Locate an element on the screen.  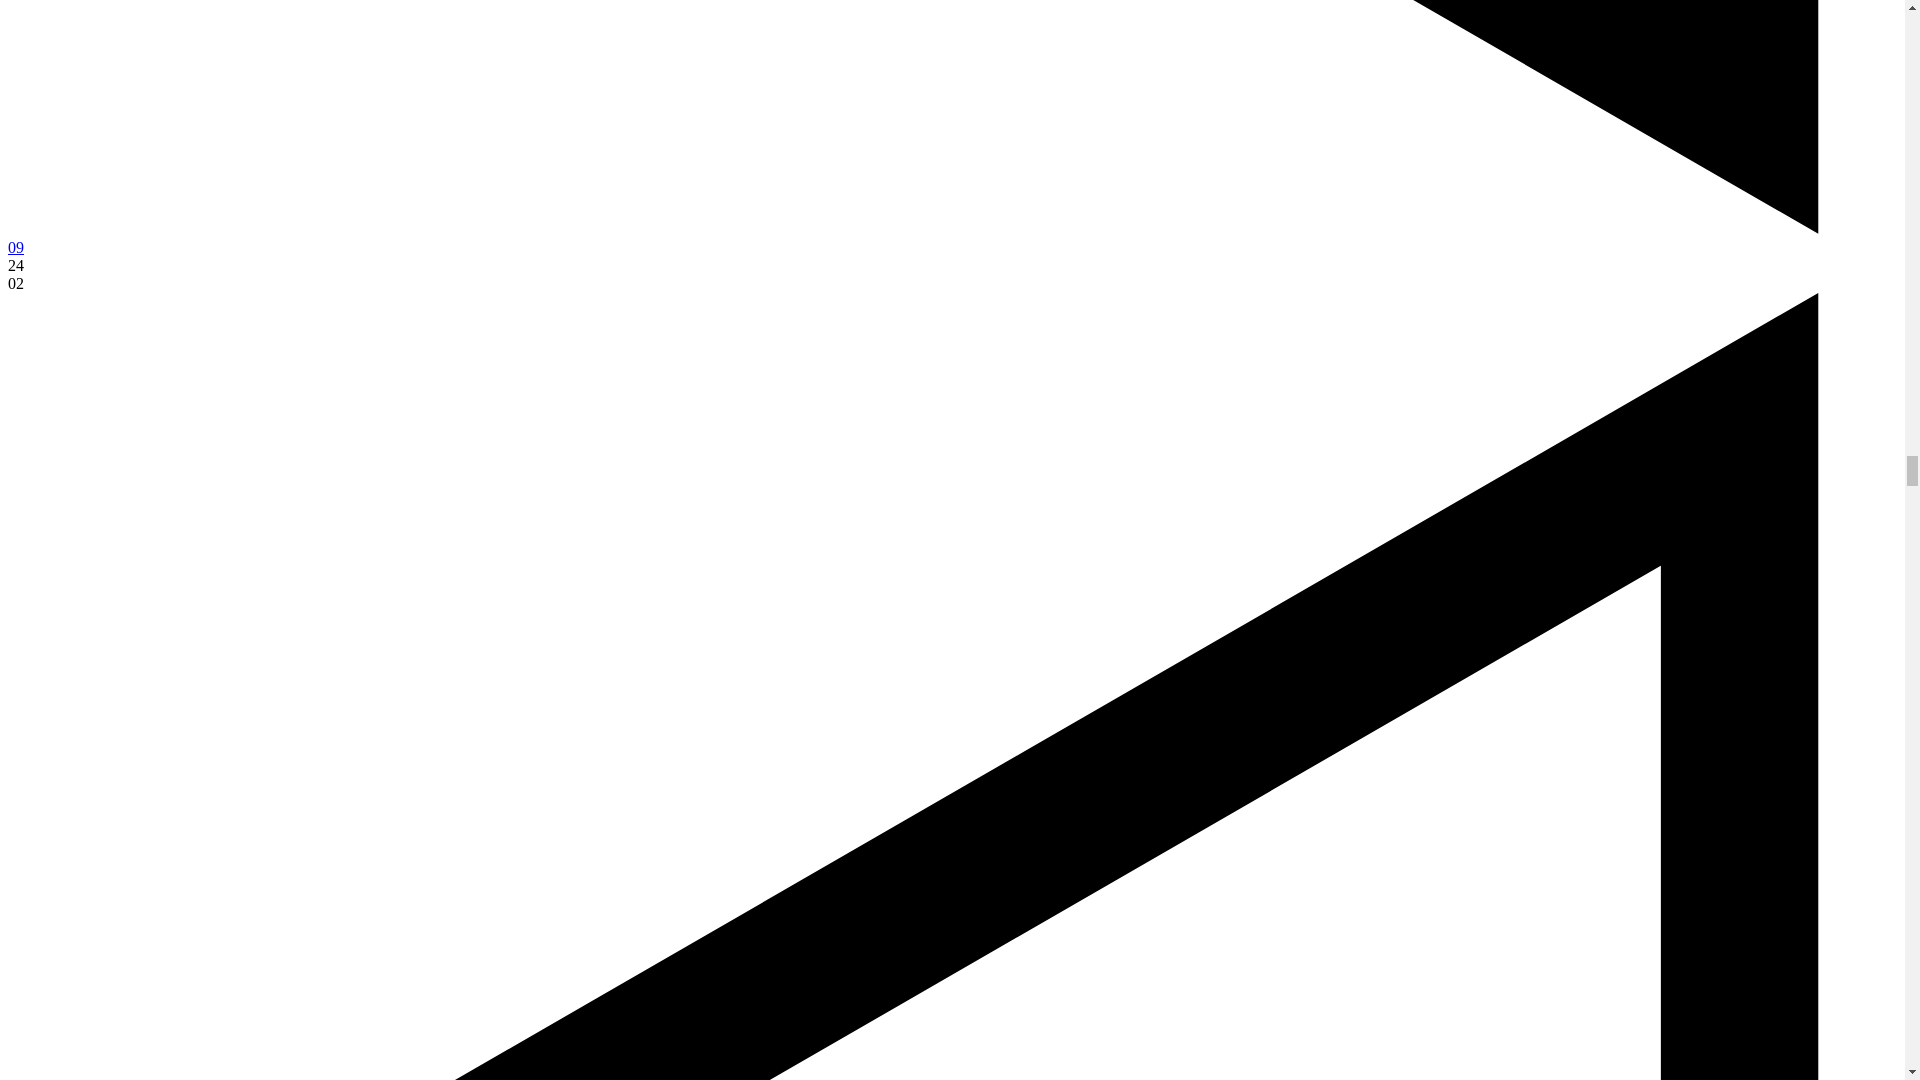
09 is located at coordinates (15, 246).